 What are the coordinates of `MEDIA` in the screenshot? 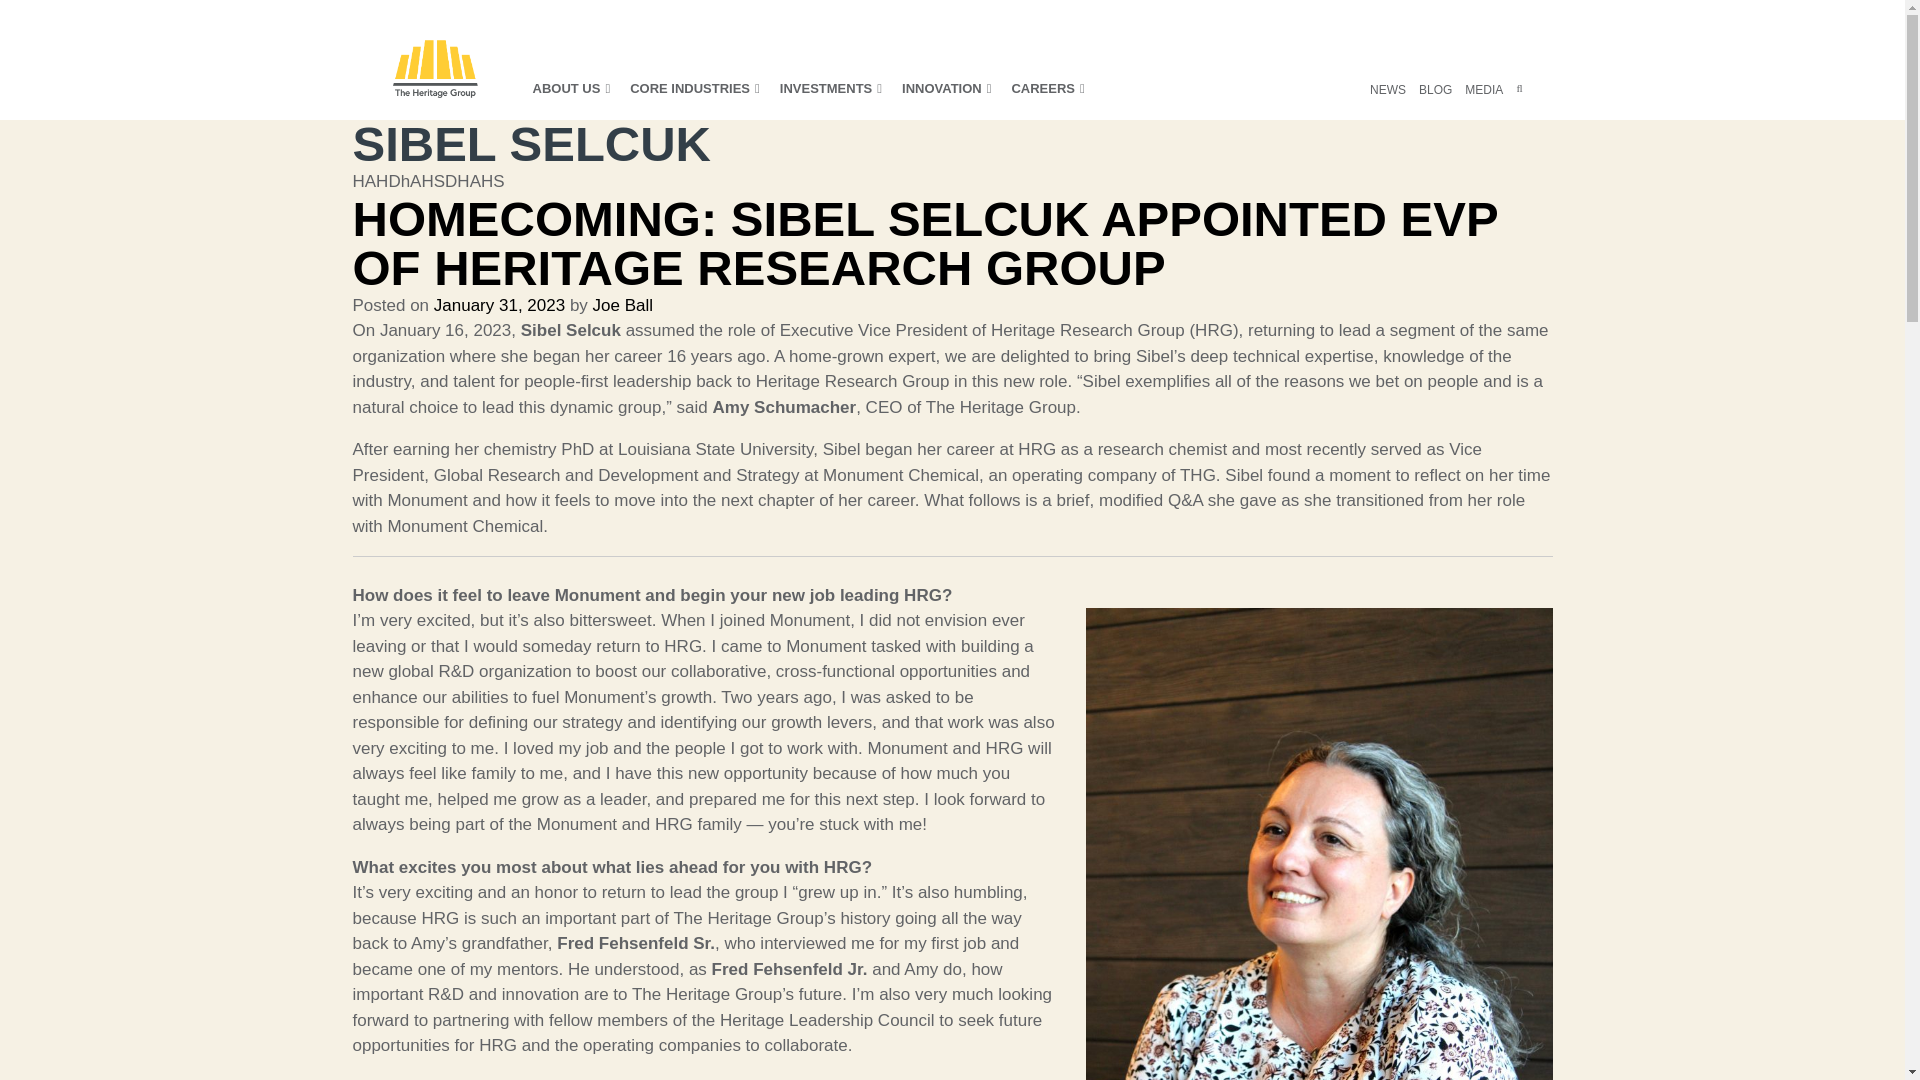 It's located at (1484, 100).